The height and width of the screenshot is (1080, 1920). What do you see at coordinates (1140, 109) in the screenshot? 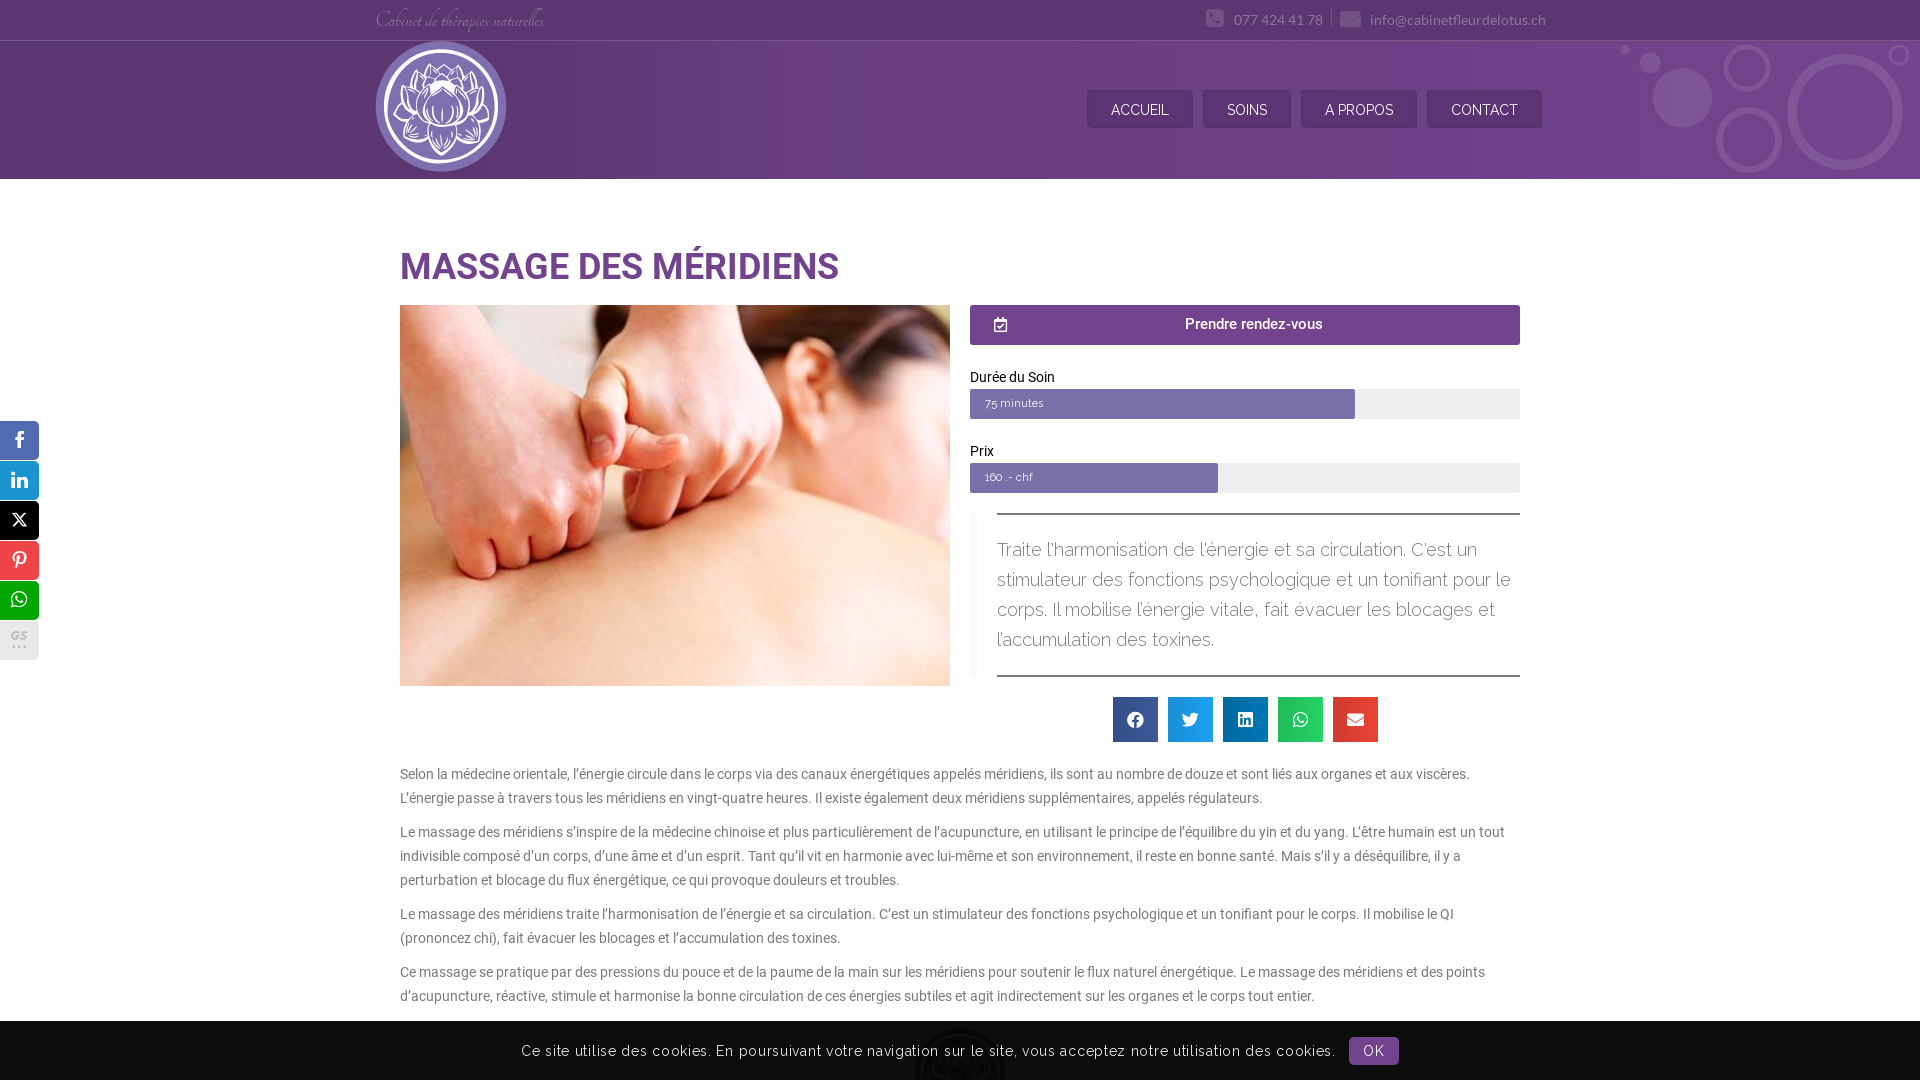
I see `ACCUEIL` at bounding box center [1140, 109].